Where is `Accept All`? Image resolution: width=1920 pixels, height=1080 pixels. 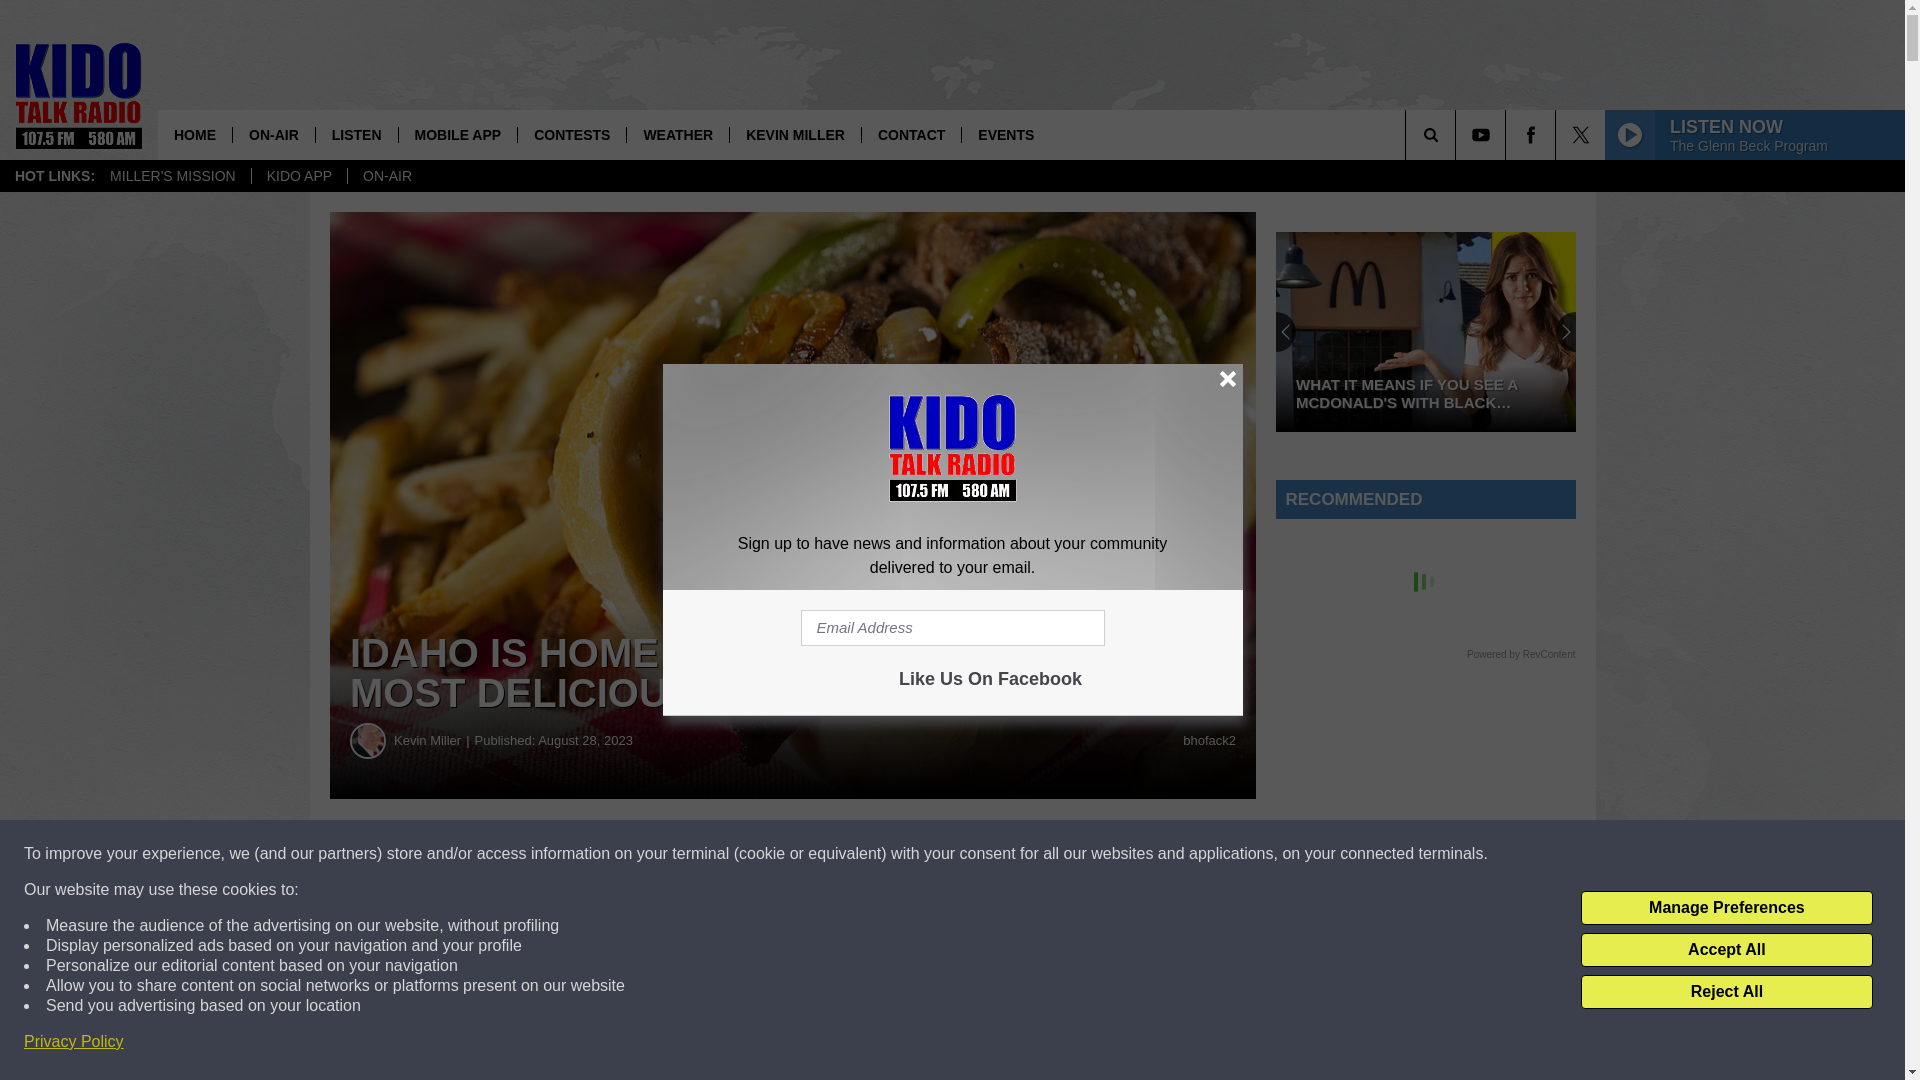 Accept All is located at coordinates (1726, 950).